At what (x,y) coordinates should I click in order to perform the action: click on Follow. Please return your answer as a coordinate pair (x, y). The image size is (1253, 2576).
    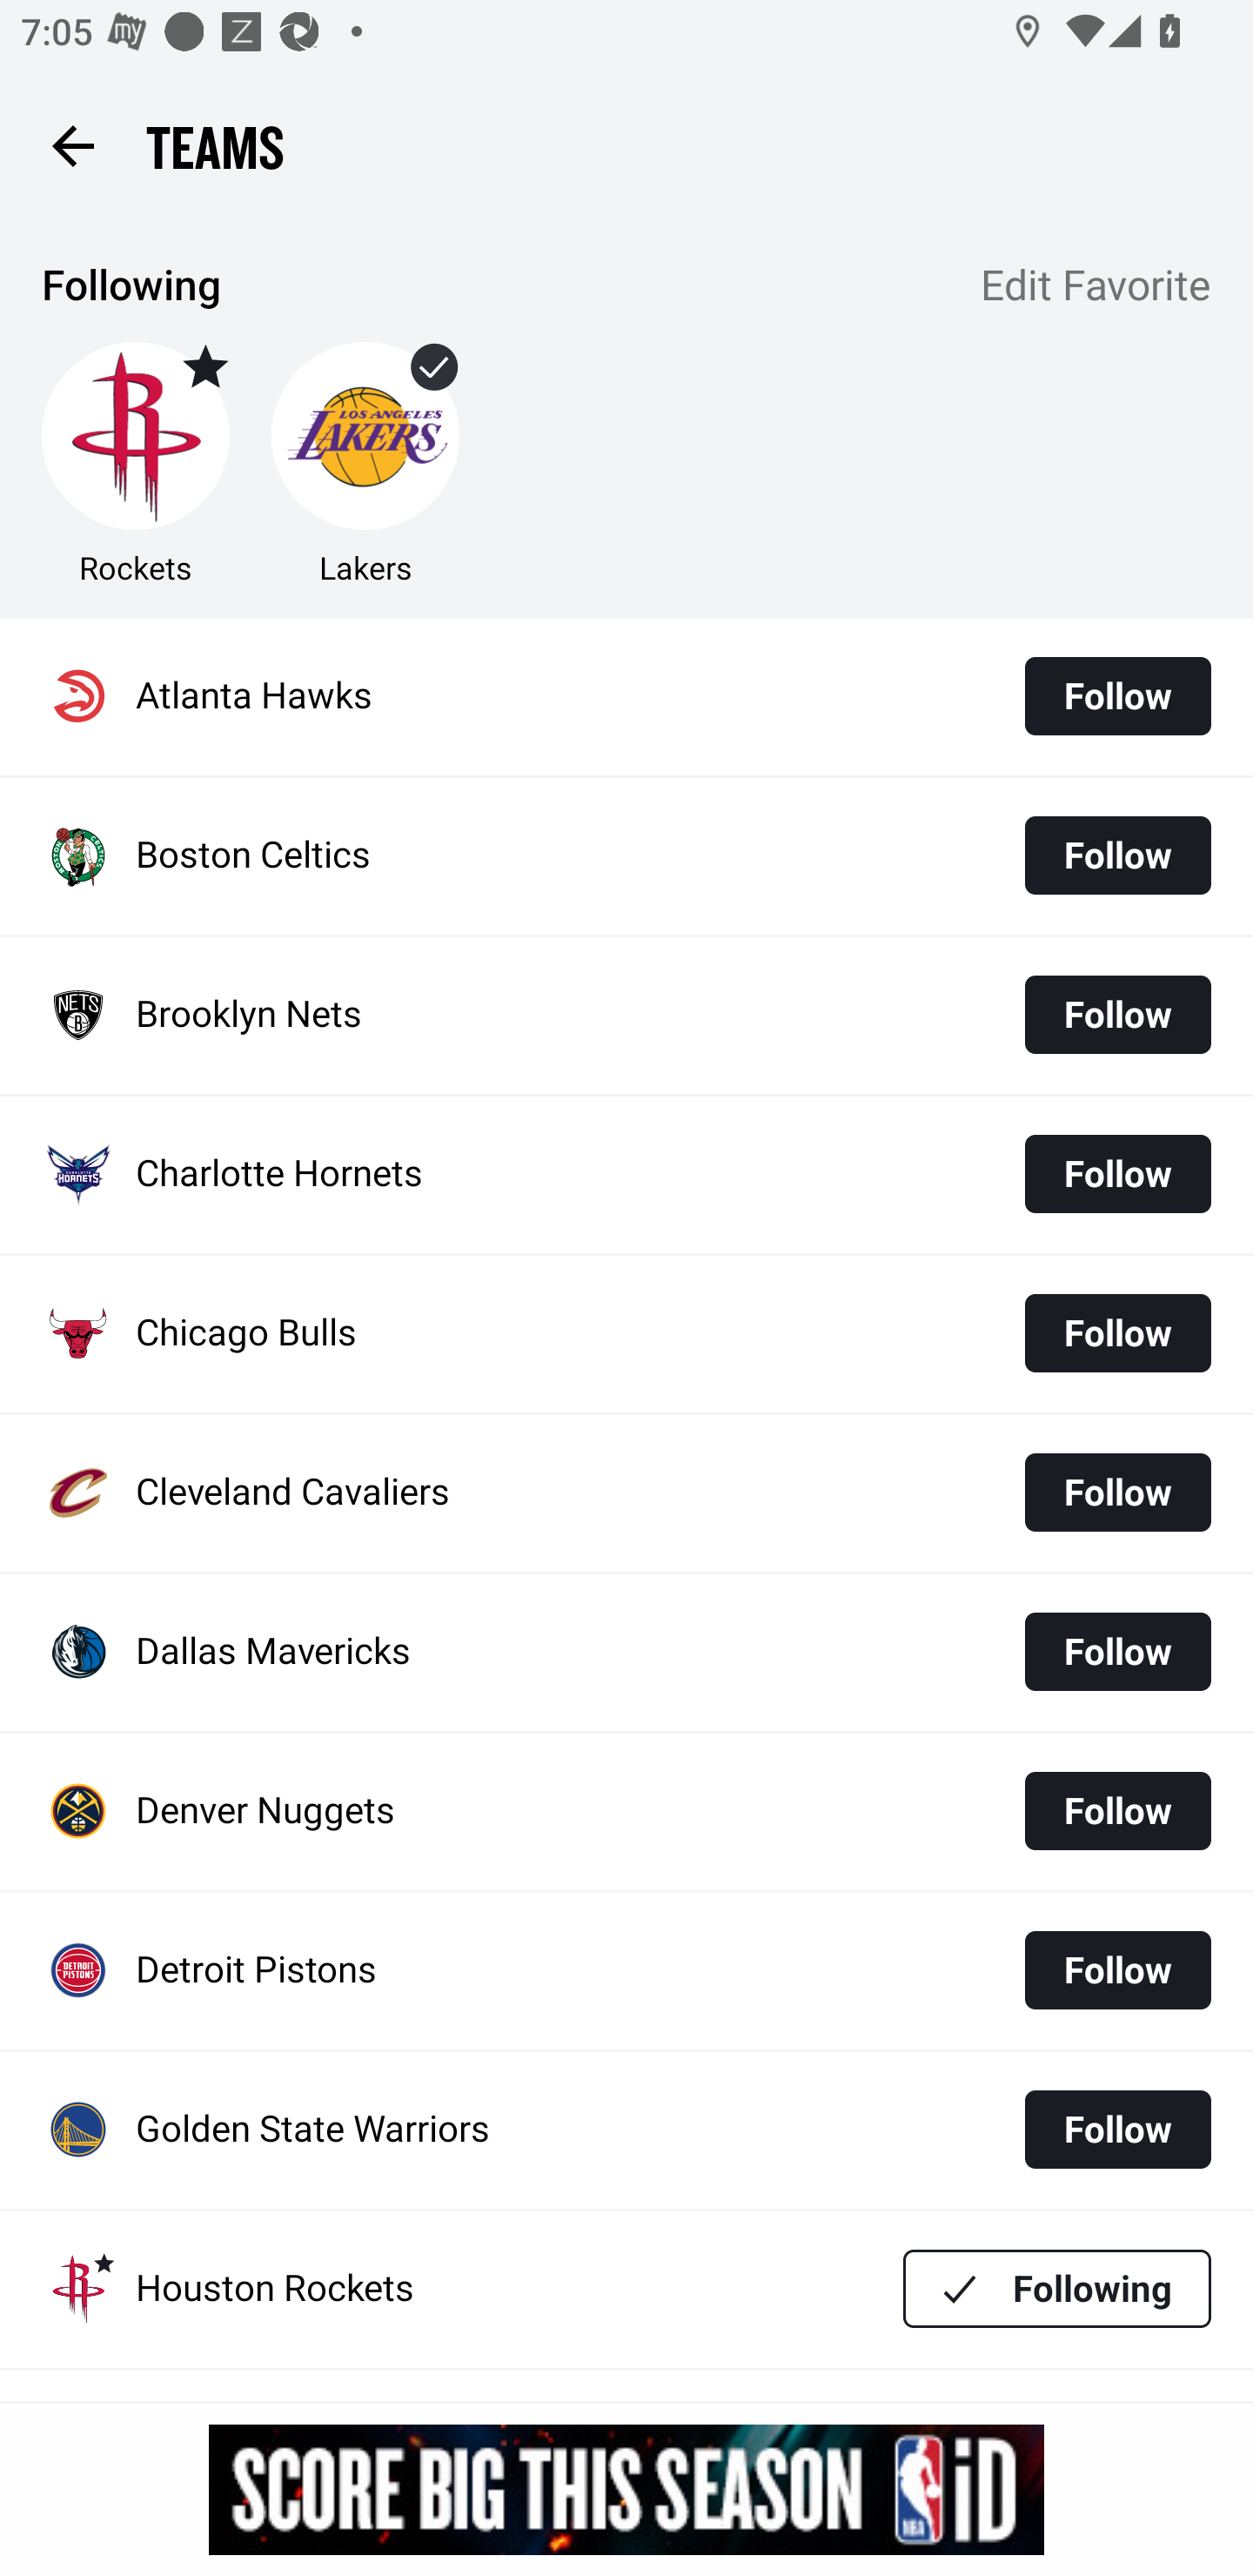
    Looking at the image, I should click on (1117, 1015).